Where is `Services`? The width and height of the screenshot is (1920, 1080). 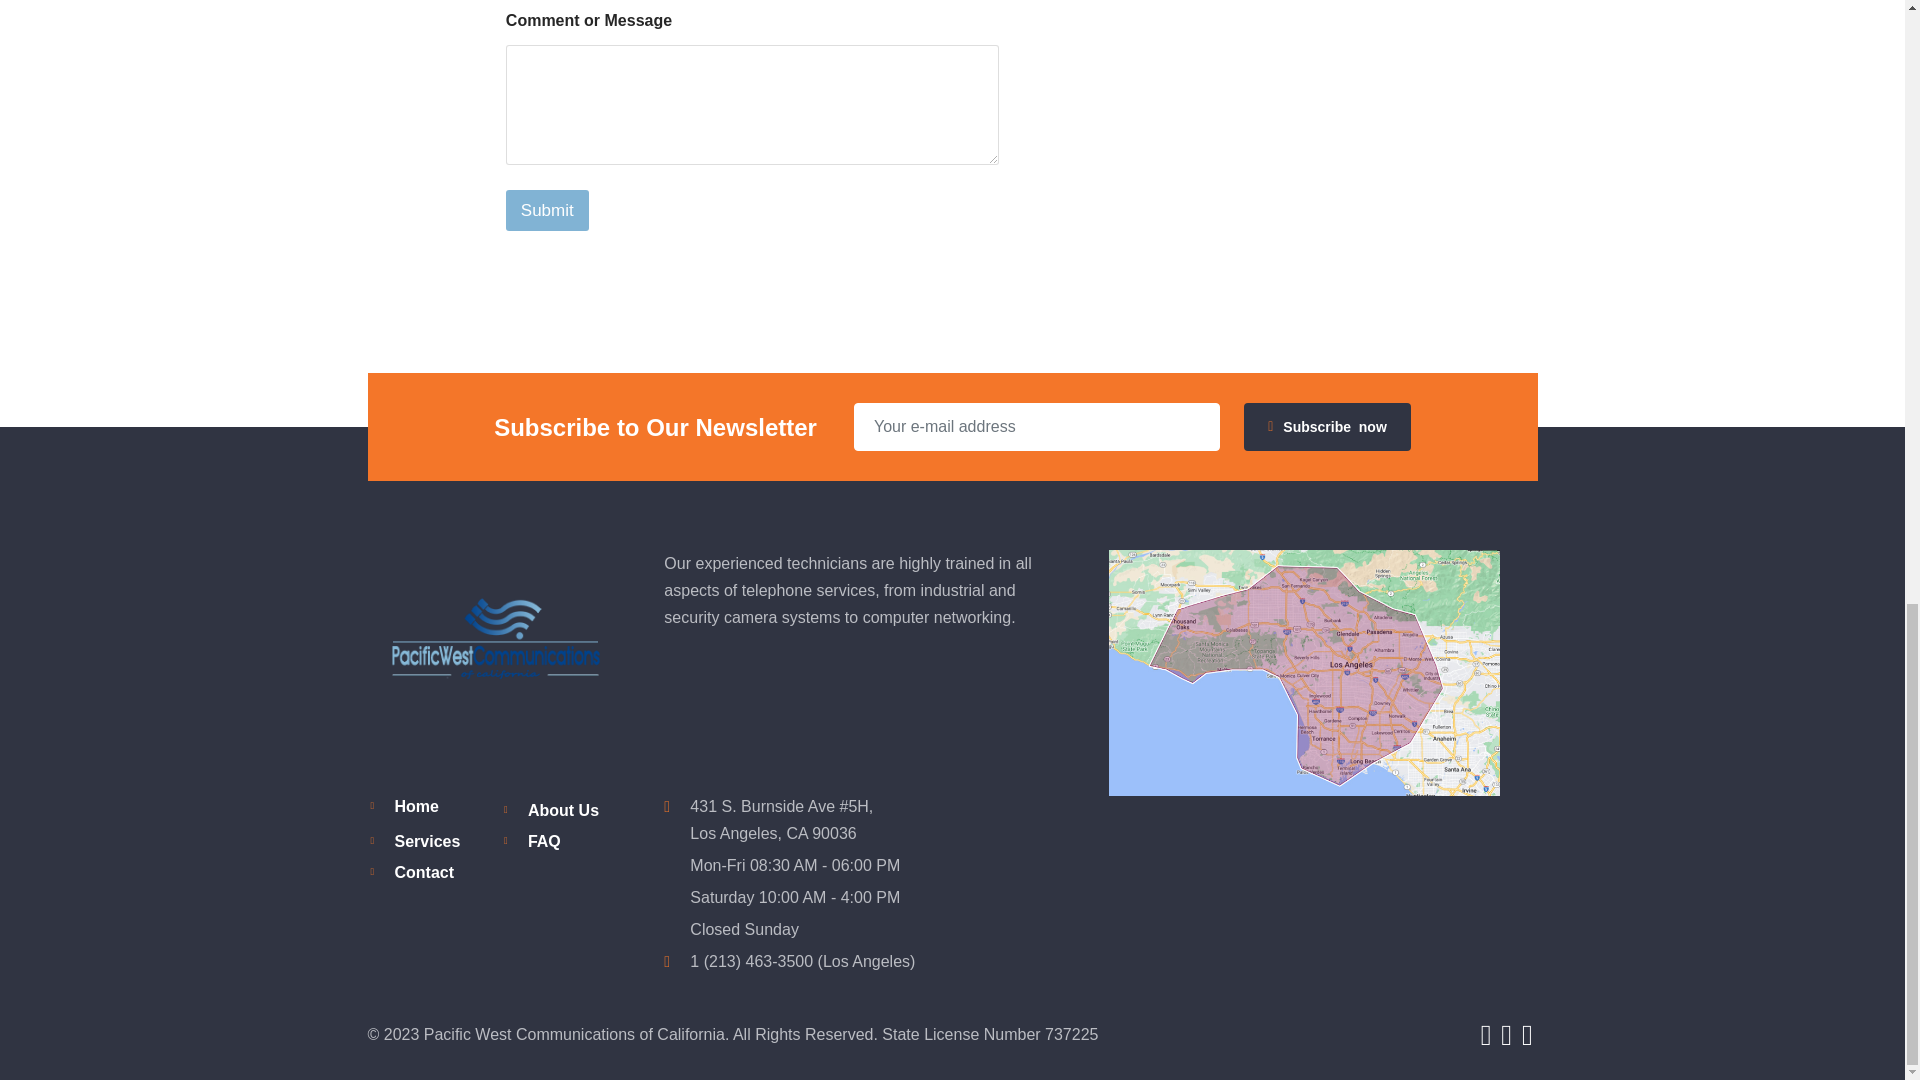
Services is located at coordinates (426, 840).